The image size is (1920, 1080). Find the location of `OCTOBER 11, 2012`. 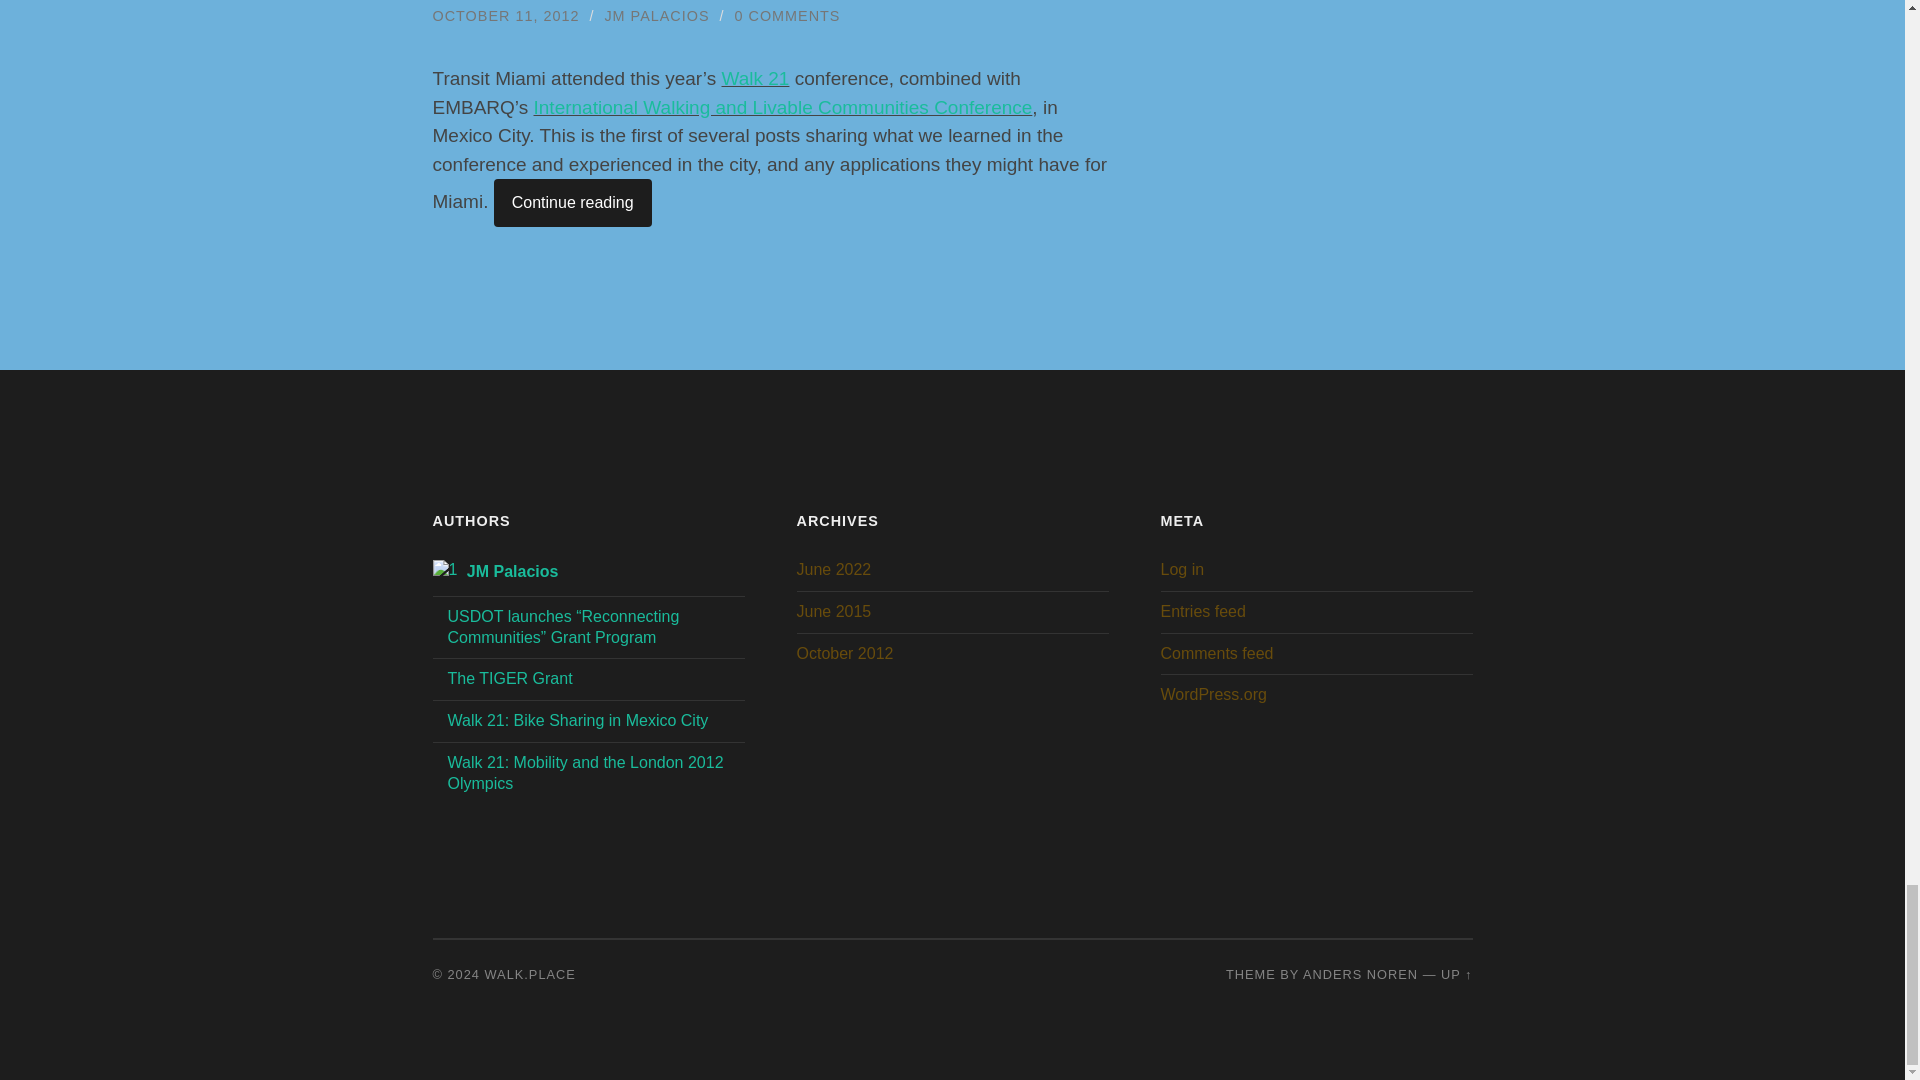

OCTOBER 11, 2012 is located at coordinates (506, 15).